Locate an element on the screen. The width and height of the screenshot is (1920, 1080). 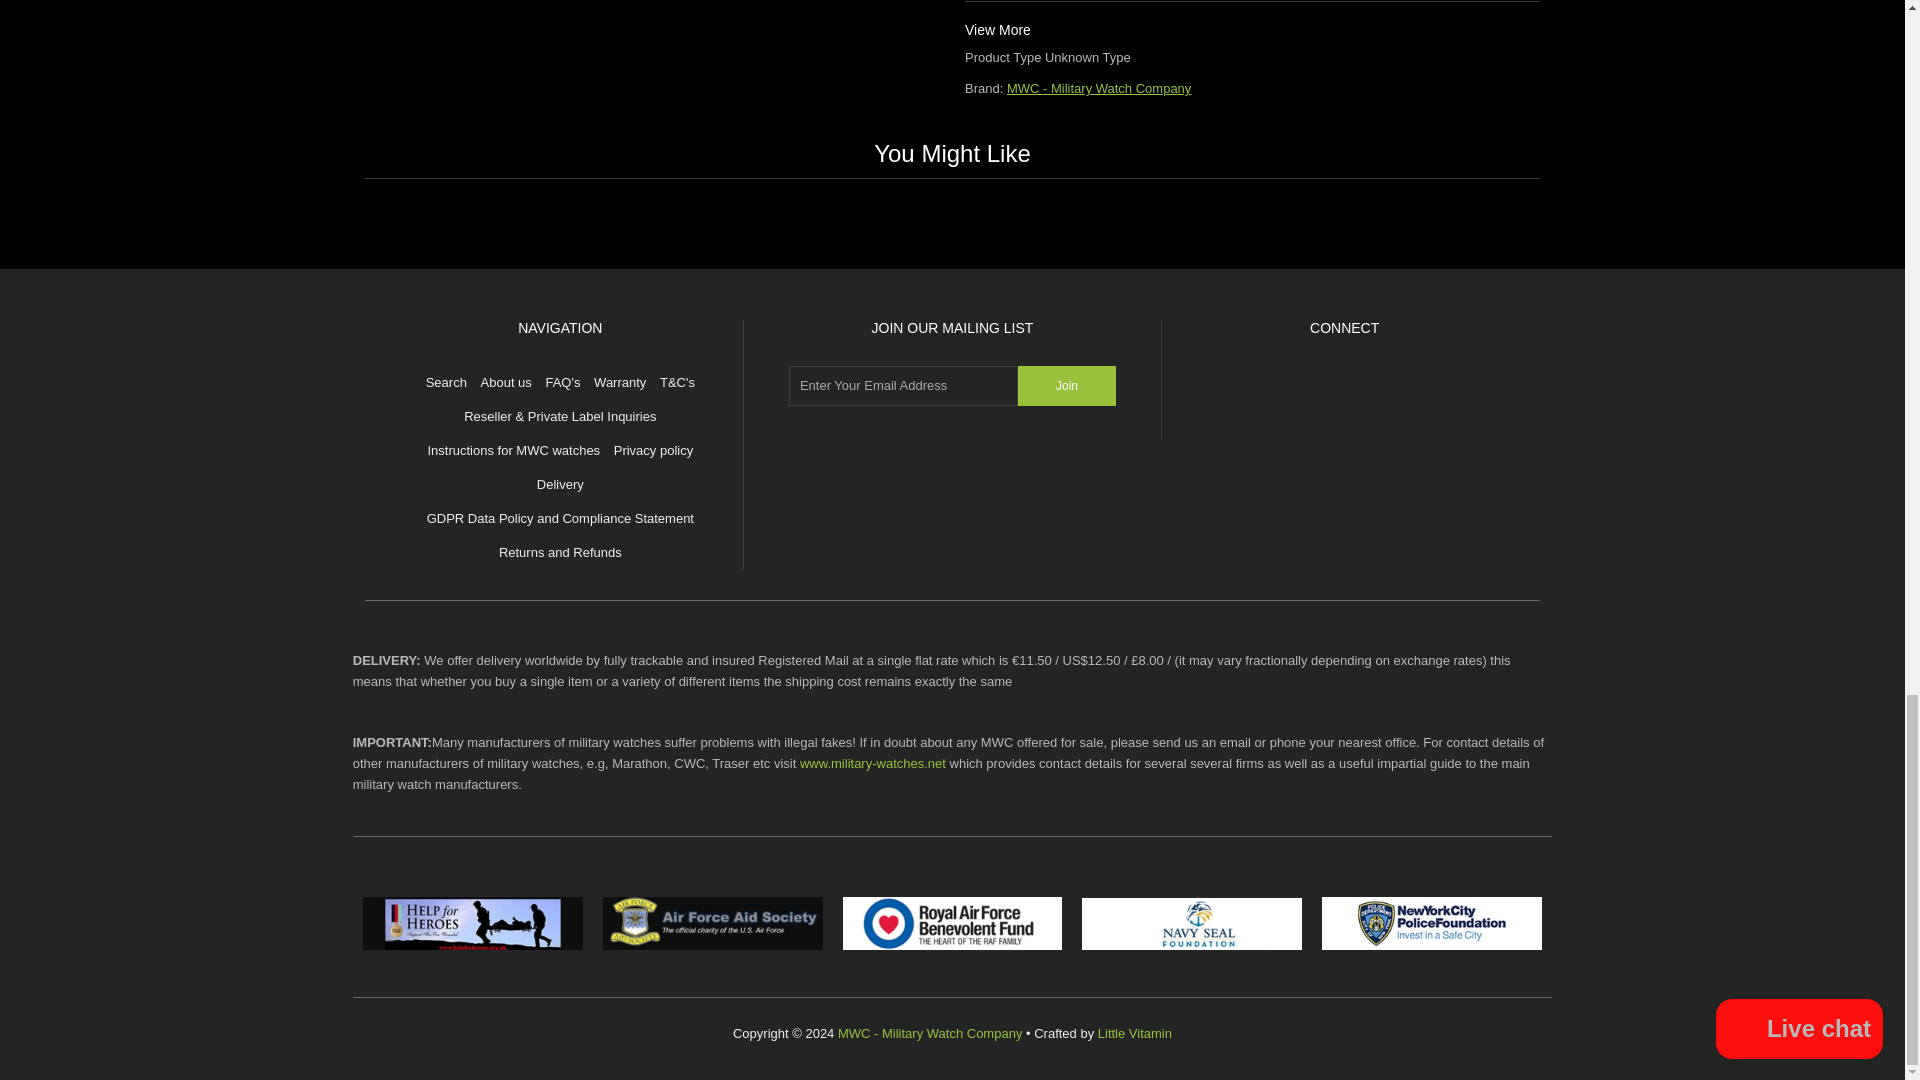
Delivery is located at coordinates (560, 484).